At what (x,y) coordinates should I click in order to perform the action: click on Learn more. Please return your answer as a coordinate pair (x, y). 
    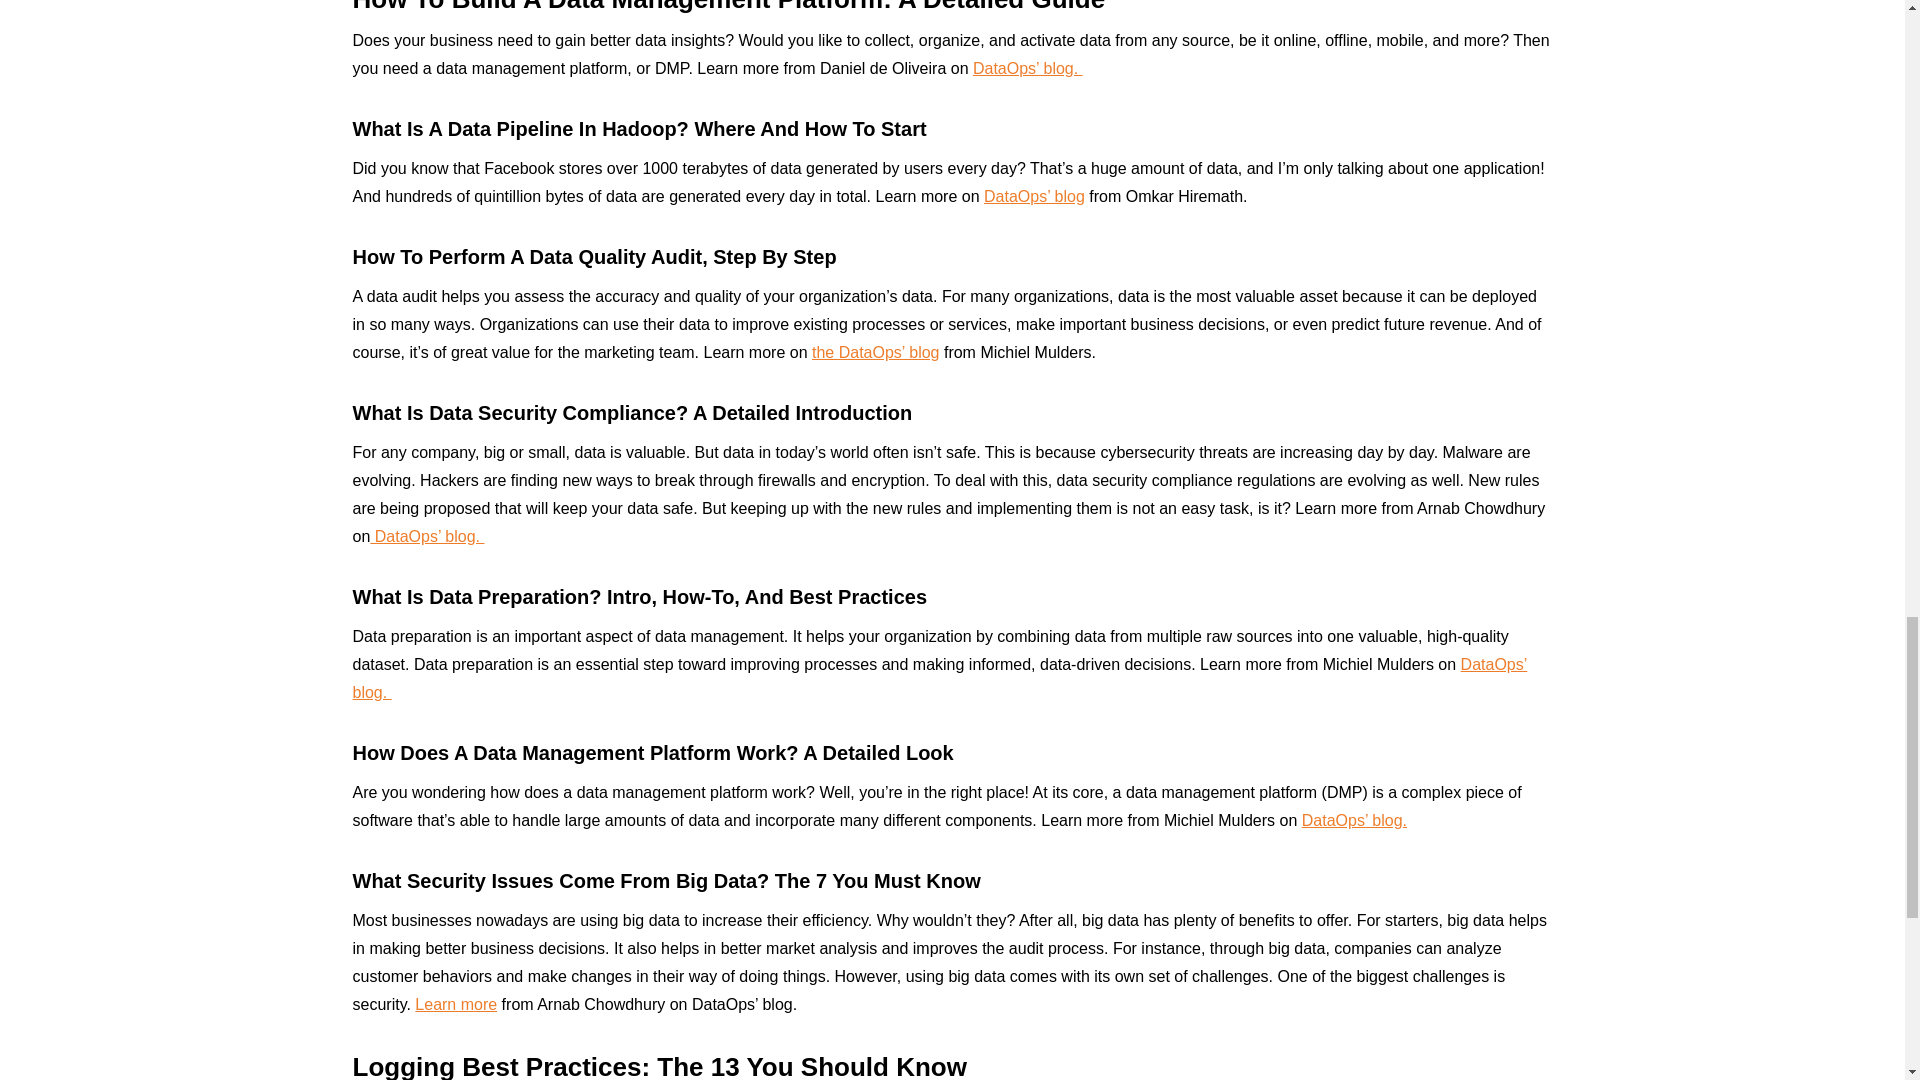
    Looking at the image, I should click on (456, 1004).